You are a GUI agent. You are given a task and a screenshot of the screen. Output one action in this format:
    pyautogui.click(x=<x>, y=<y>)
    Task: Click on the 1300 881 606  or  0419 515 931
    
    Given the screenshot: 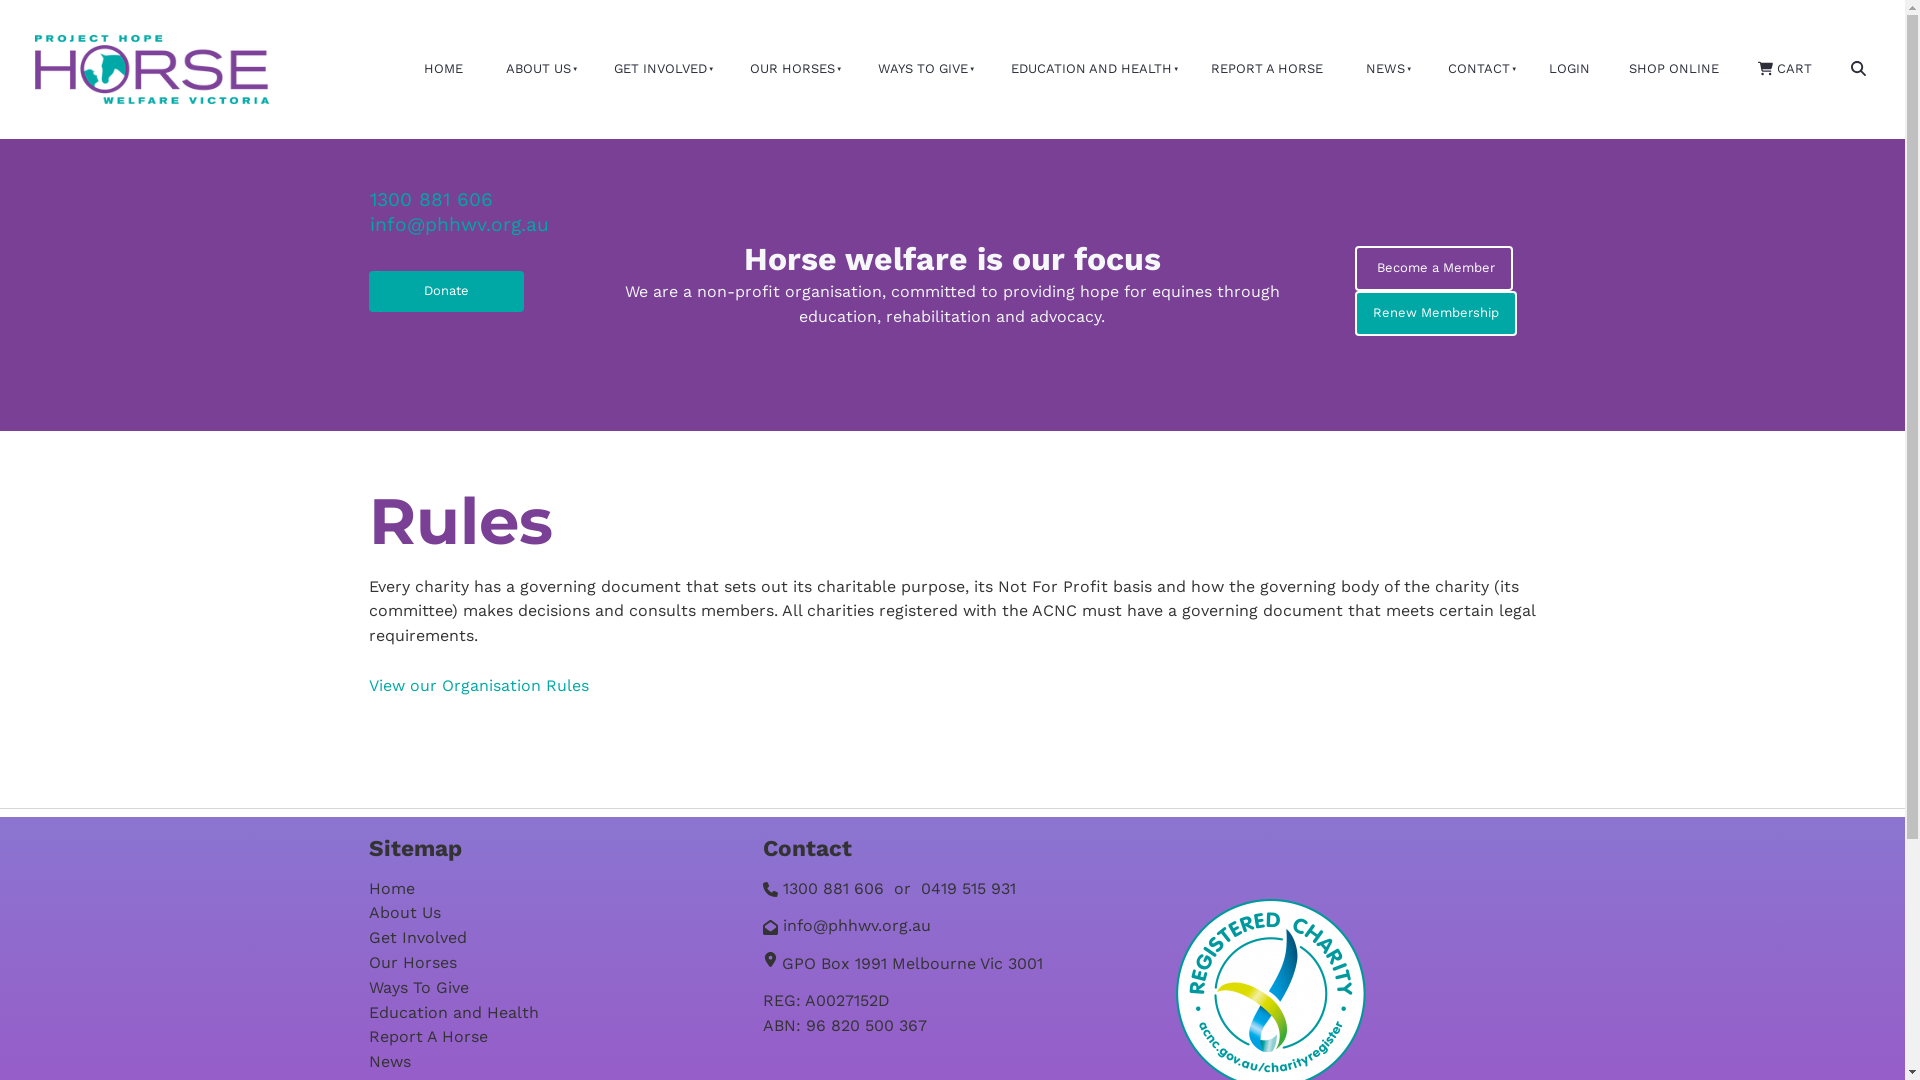 What is the action you would take?
    pyautogui.click(x=900, y=888)
    